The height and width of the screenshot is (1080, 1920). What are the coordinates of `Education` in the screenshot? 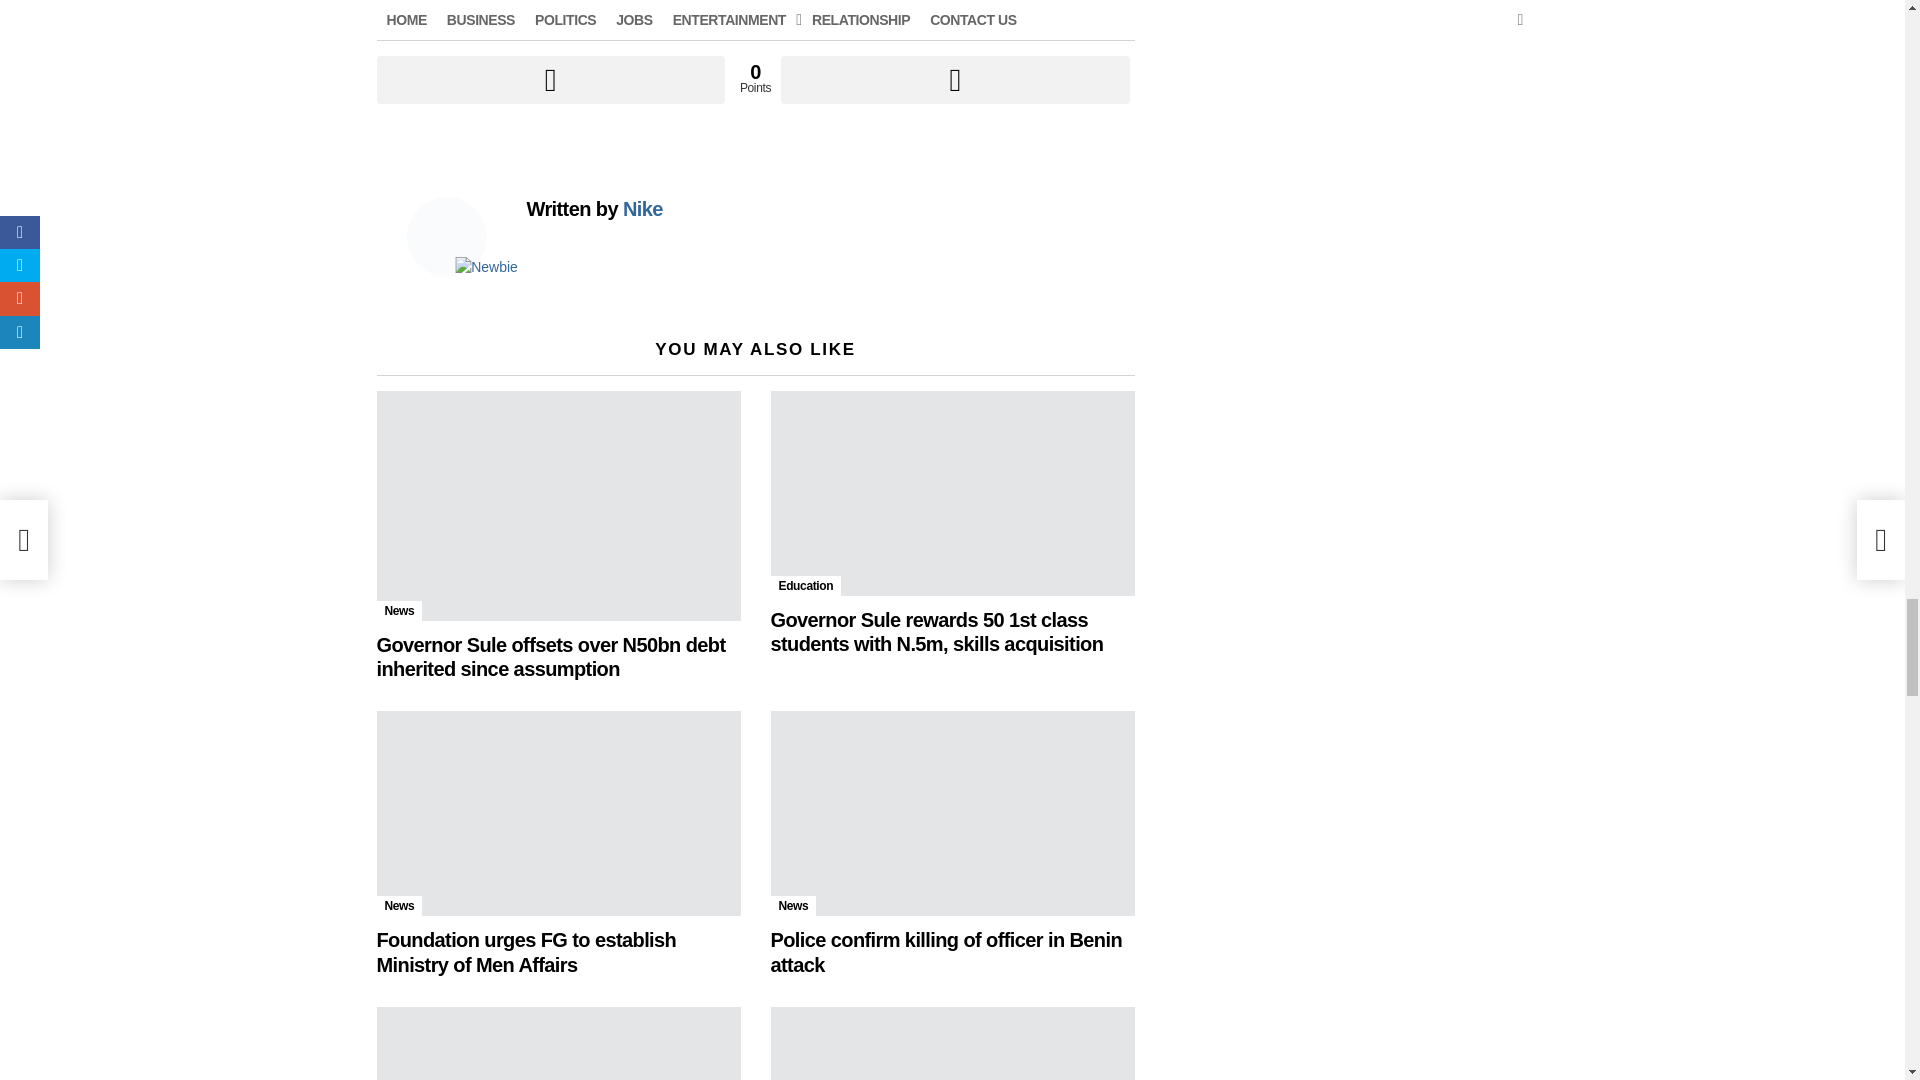 It's located at (804, 586).